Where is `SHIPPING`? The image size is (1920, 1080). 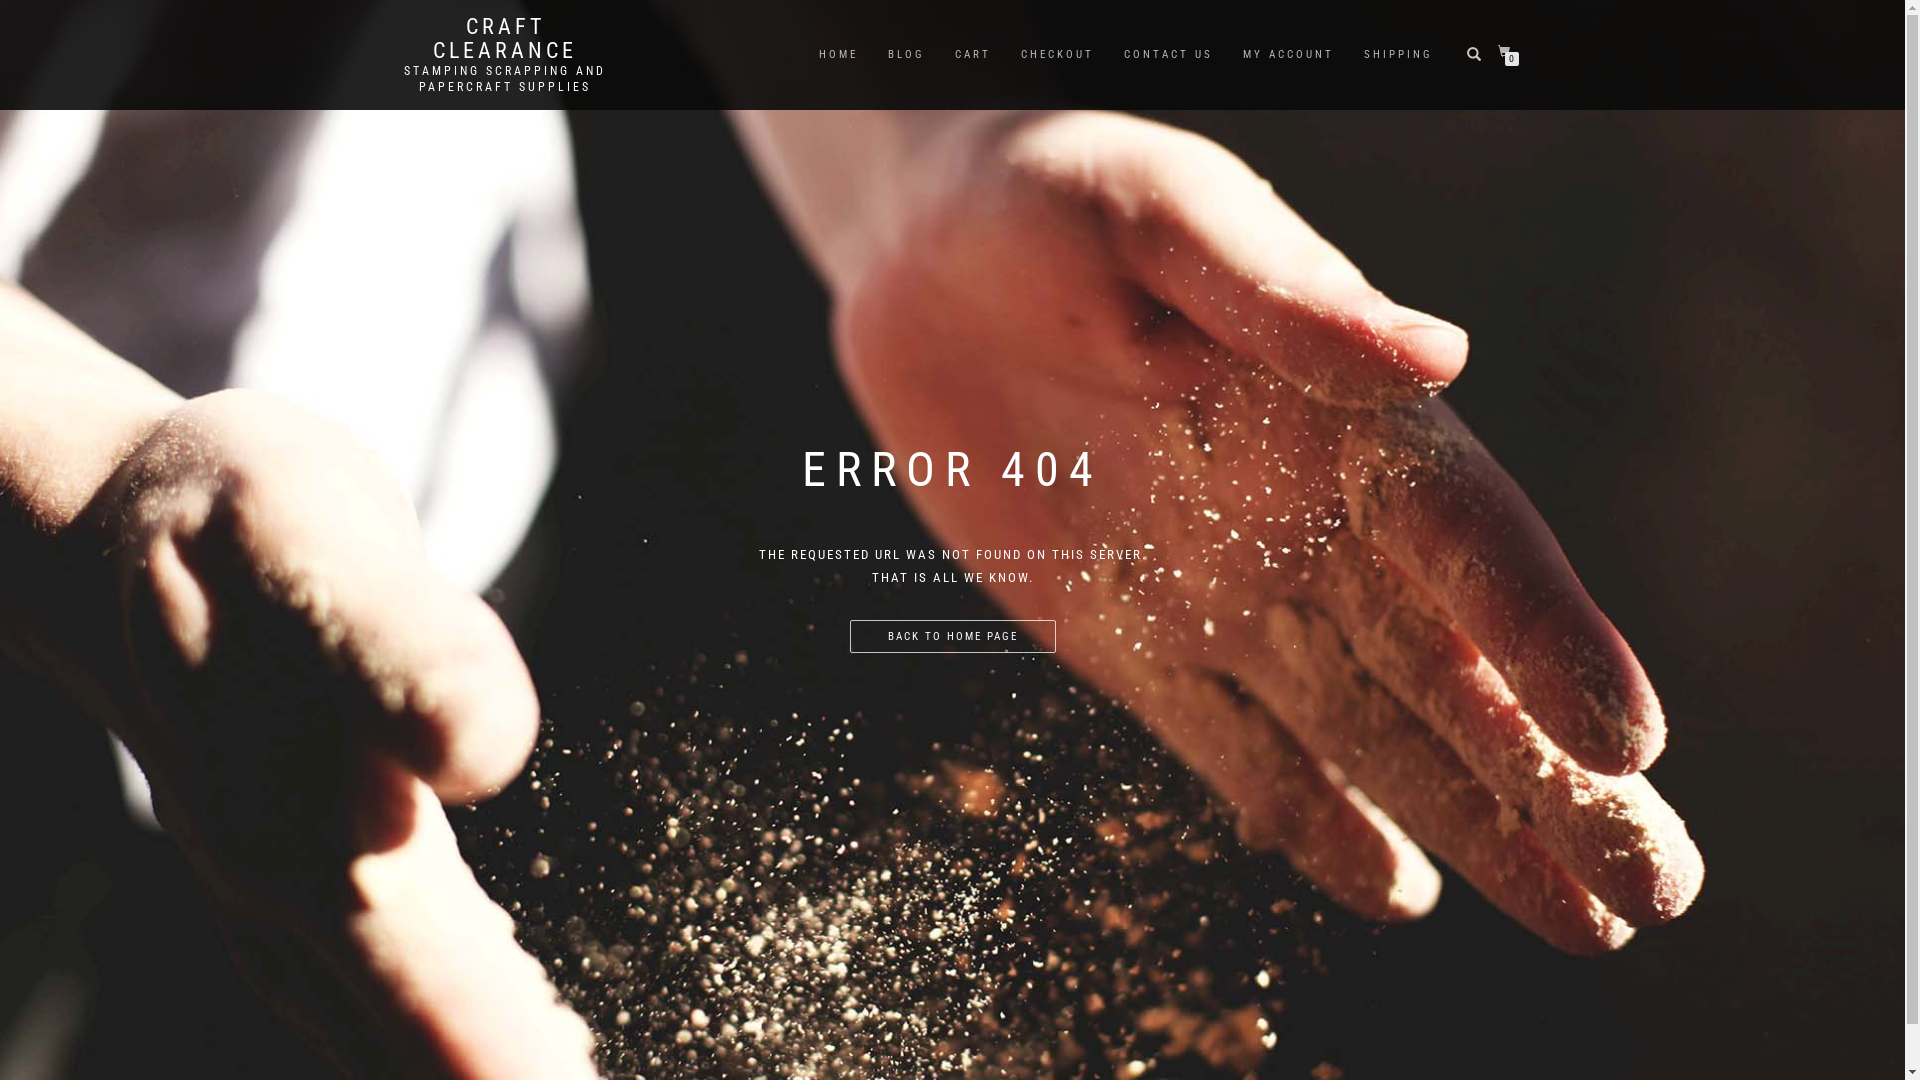 SHIPPING is located at coordinates (1398, 55).